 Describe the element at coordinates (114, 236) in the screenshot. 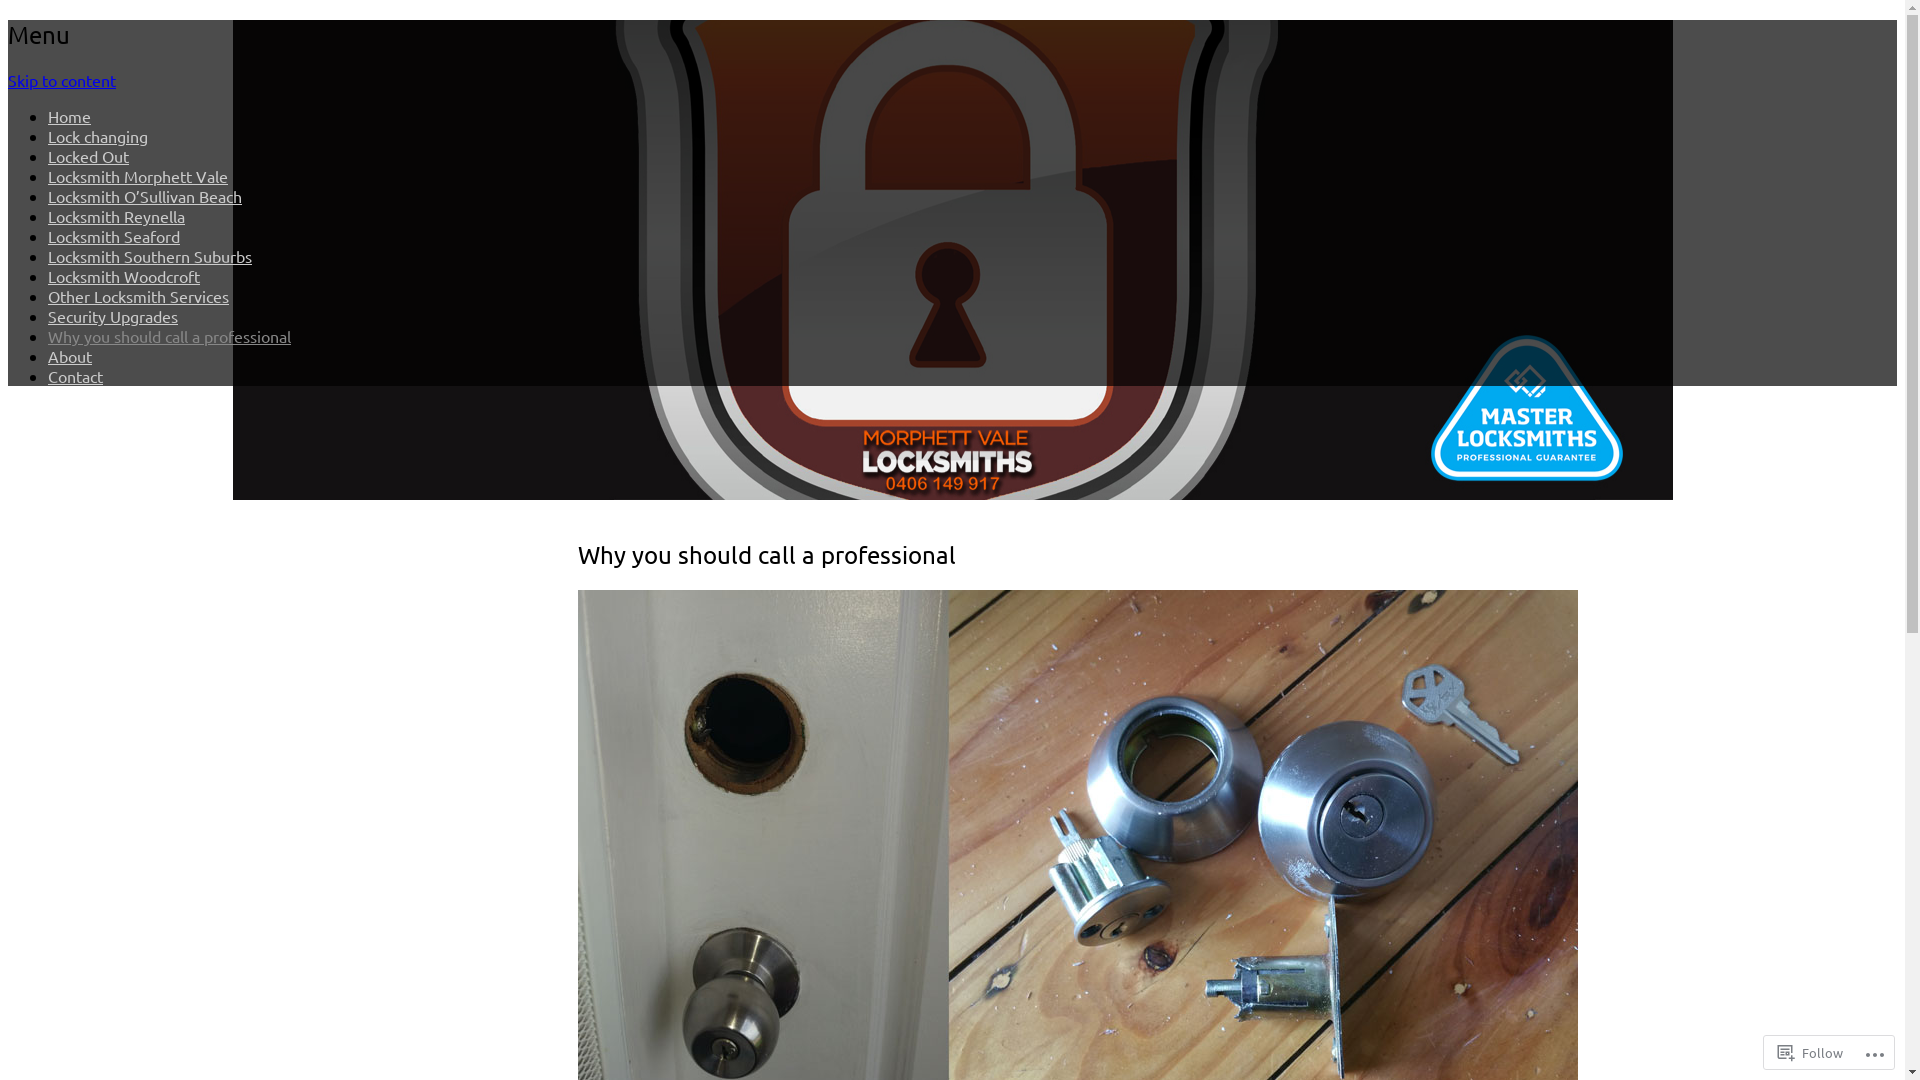

I see `Locksmith Seaford` at that location.